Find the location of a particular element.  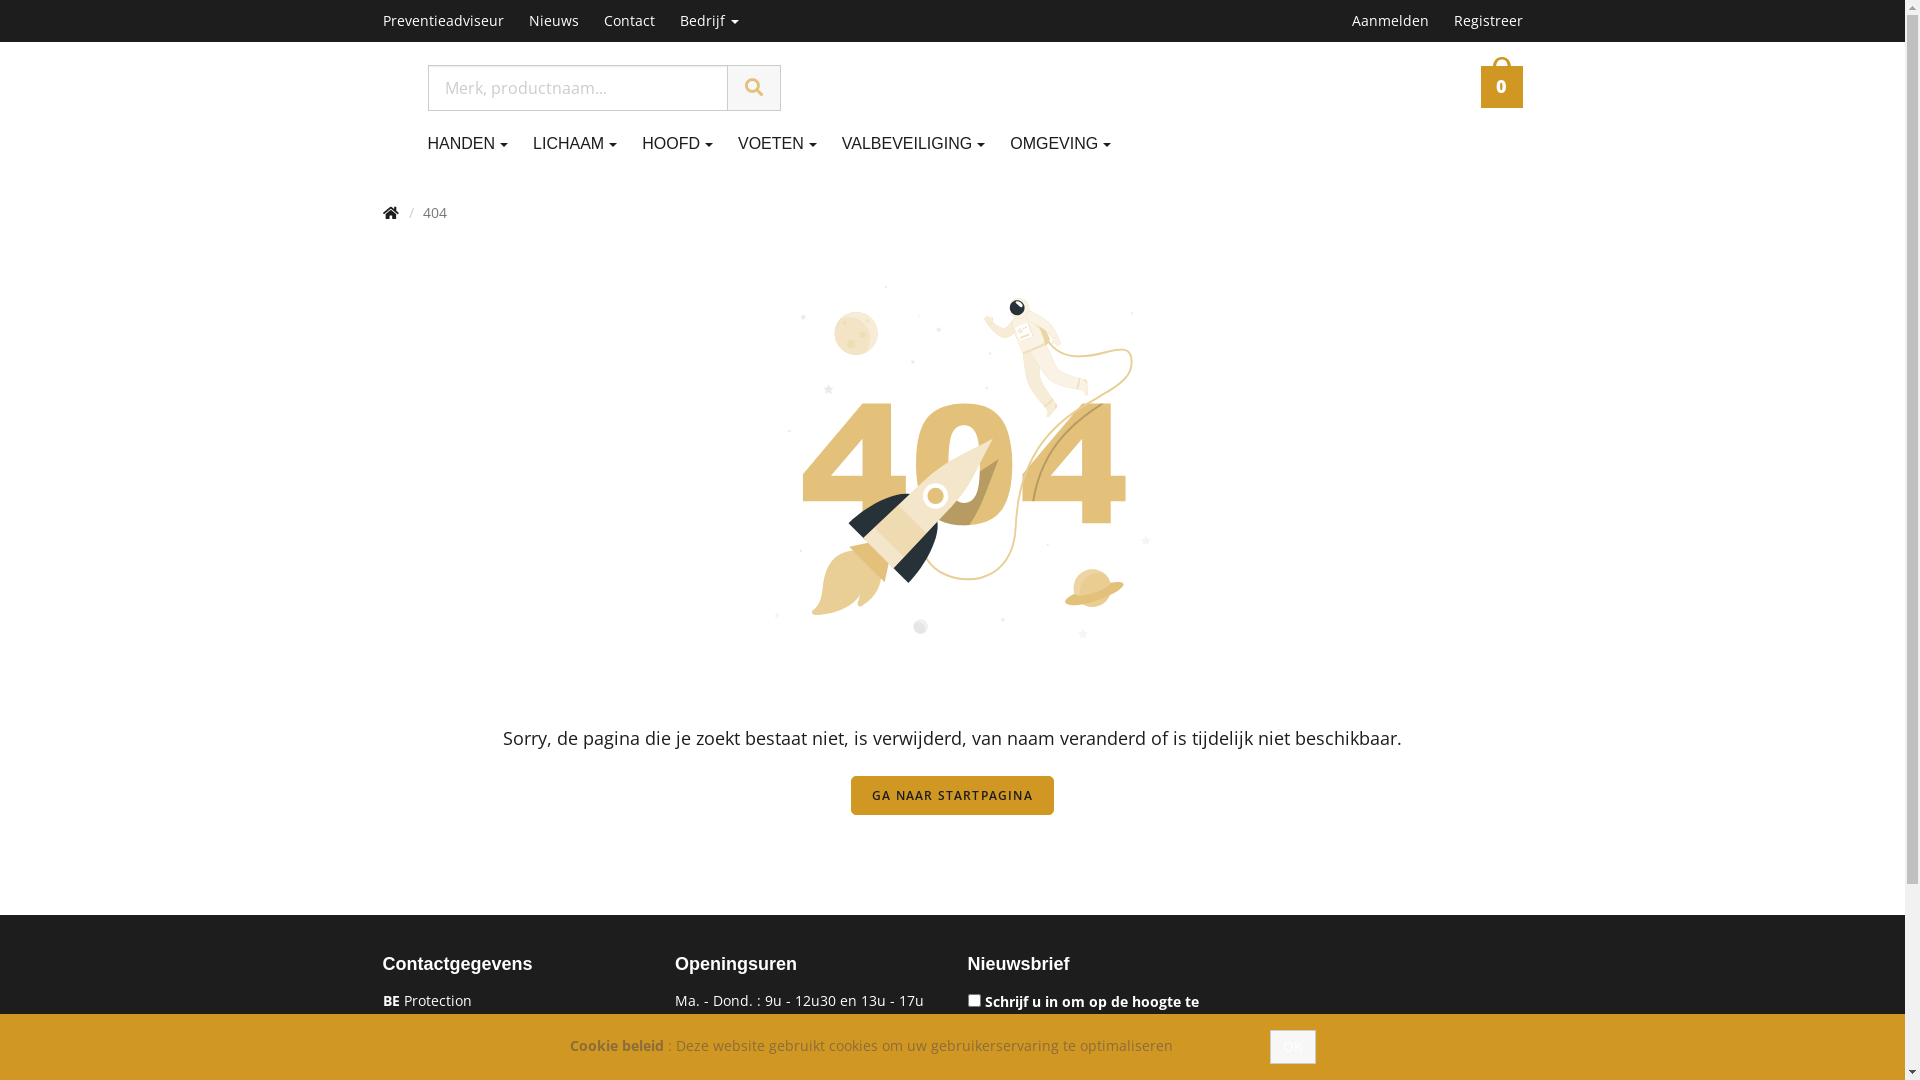

GA NAAR STARTPAGINA is located at coordinates (952, 796).